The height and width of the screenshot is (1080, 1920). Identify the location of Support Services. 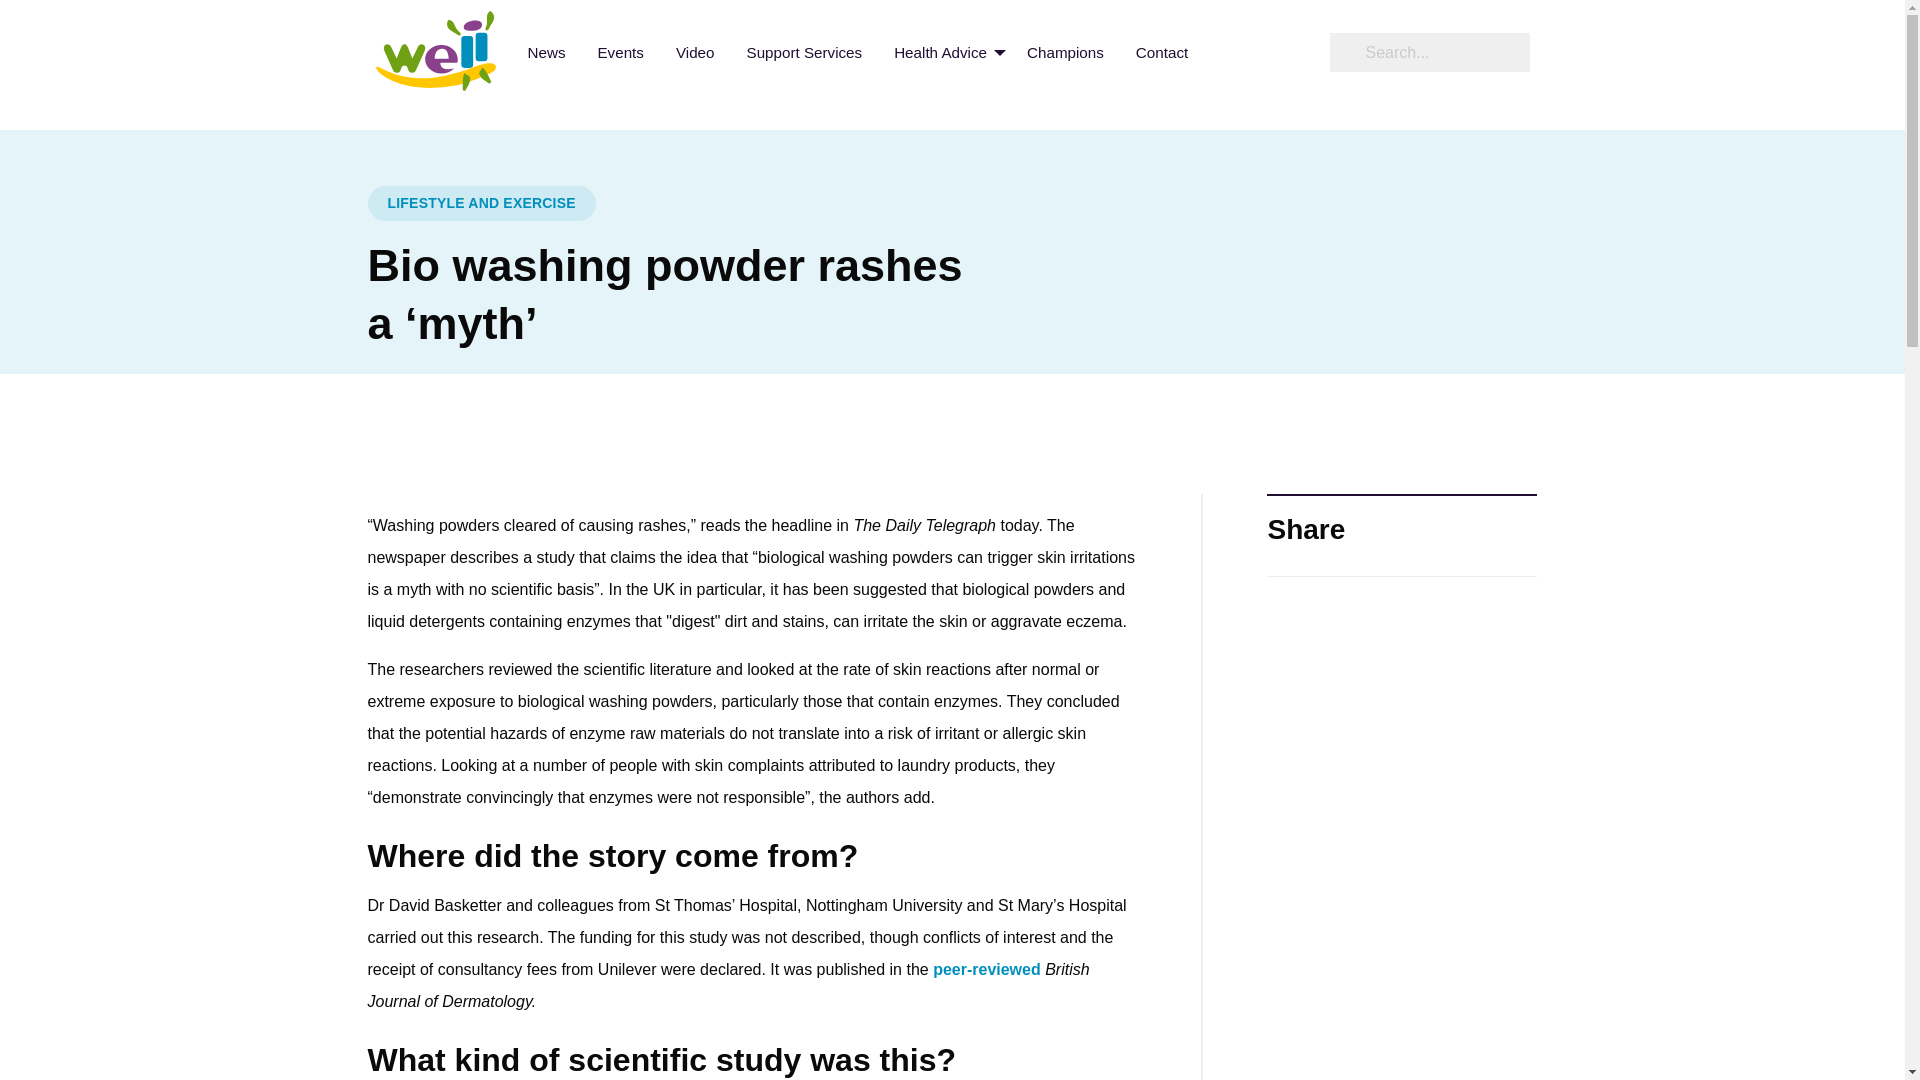
(803, 52).